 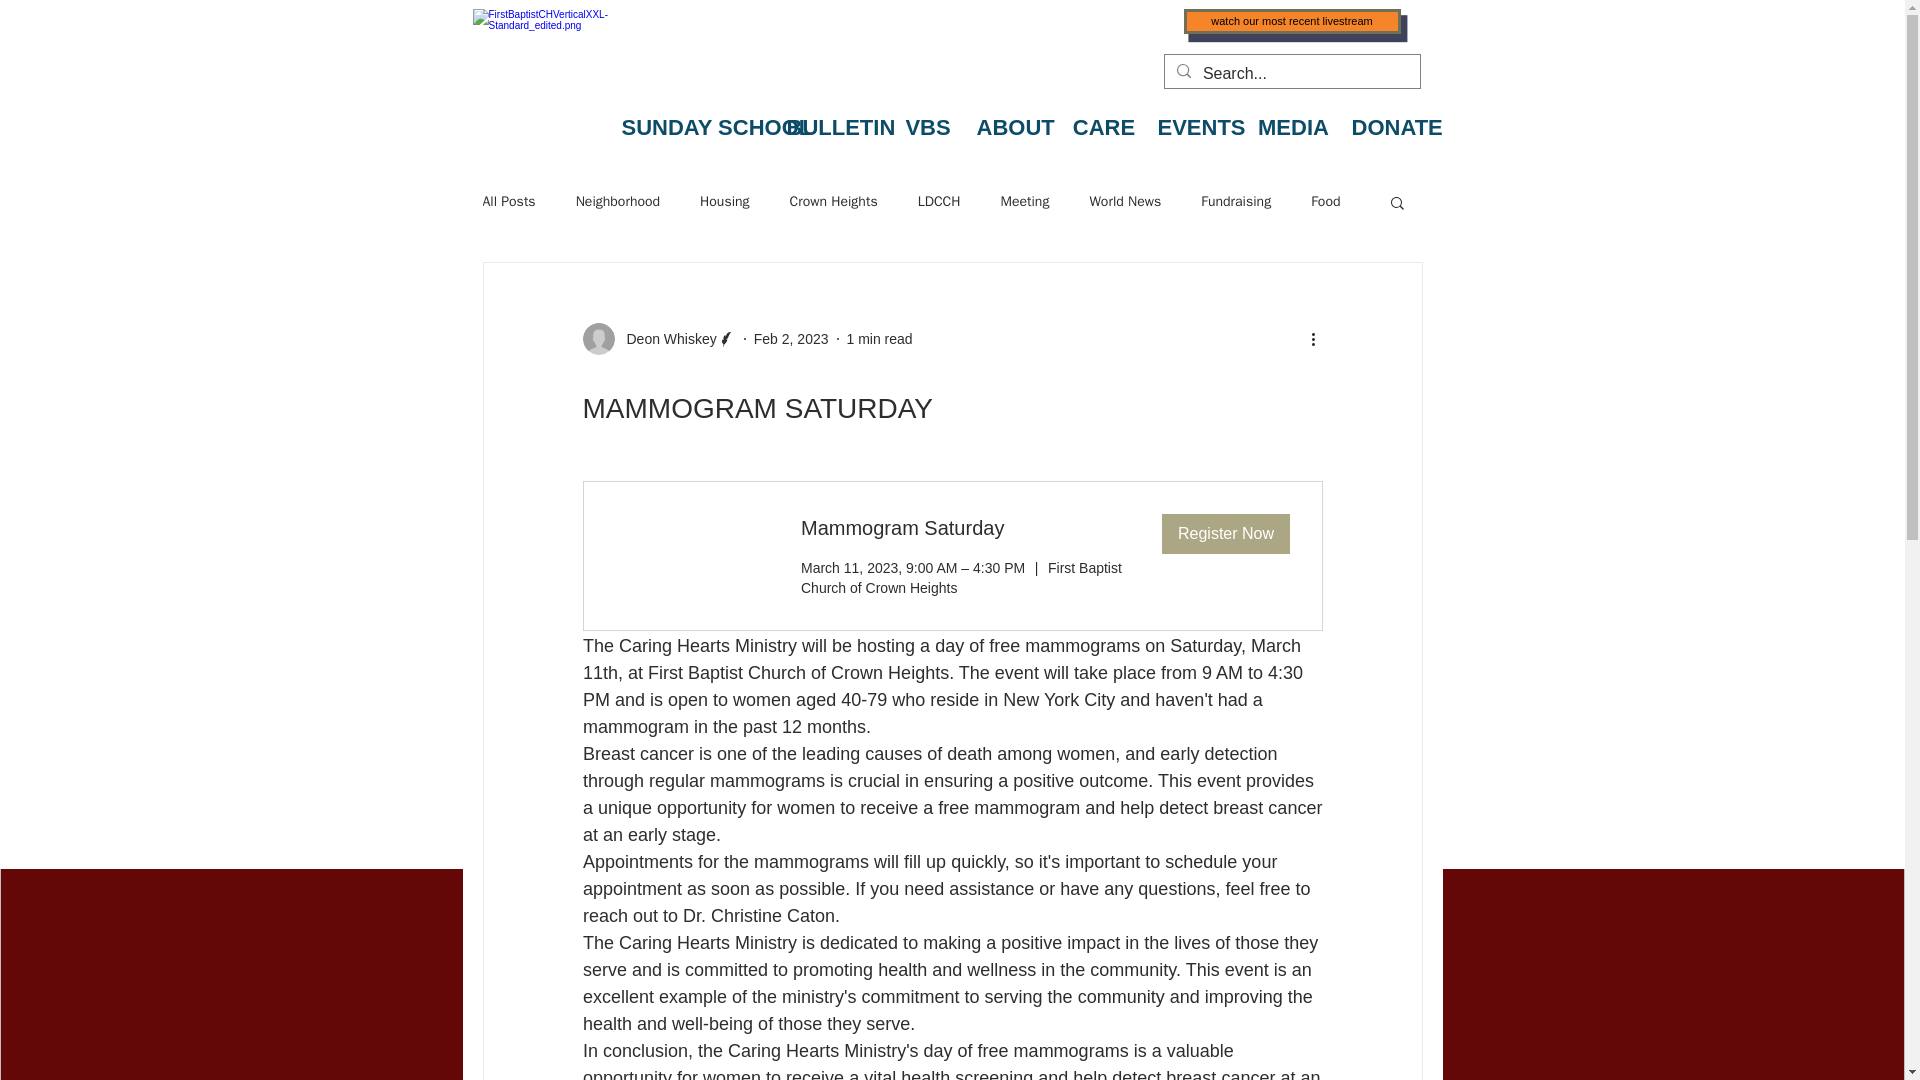 What do you see at coordinates (879, 338) in the screenshot?
I see `1 min read` at bounding box center [879, 338].